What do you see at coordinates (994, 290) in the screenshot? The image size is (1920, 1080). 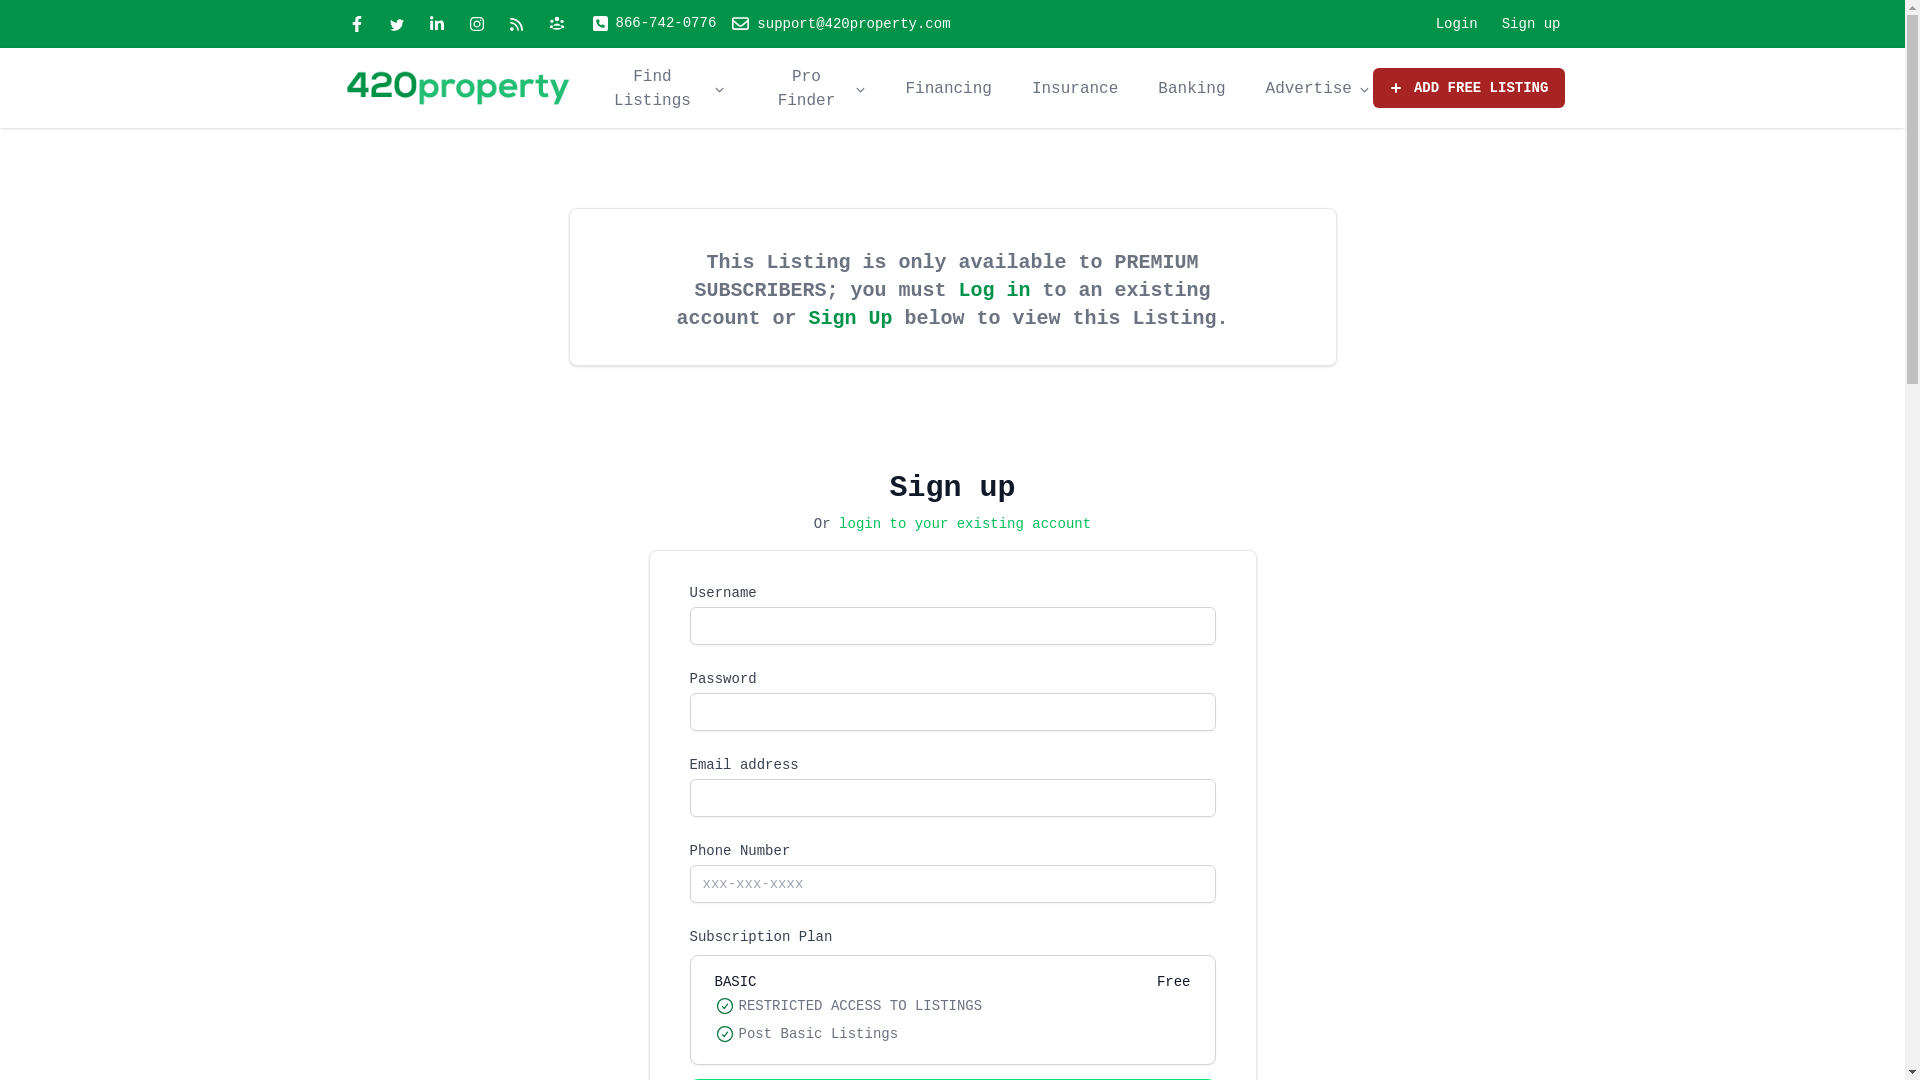 I see `Log in` at bounding box center [994, 290].